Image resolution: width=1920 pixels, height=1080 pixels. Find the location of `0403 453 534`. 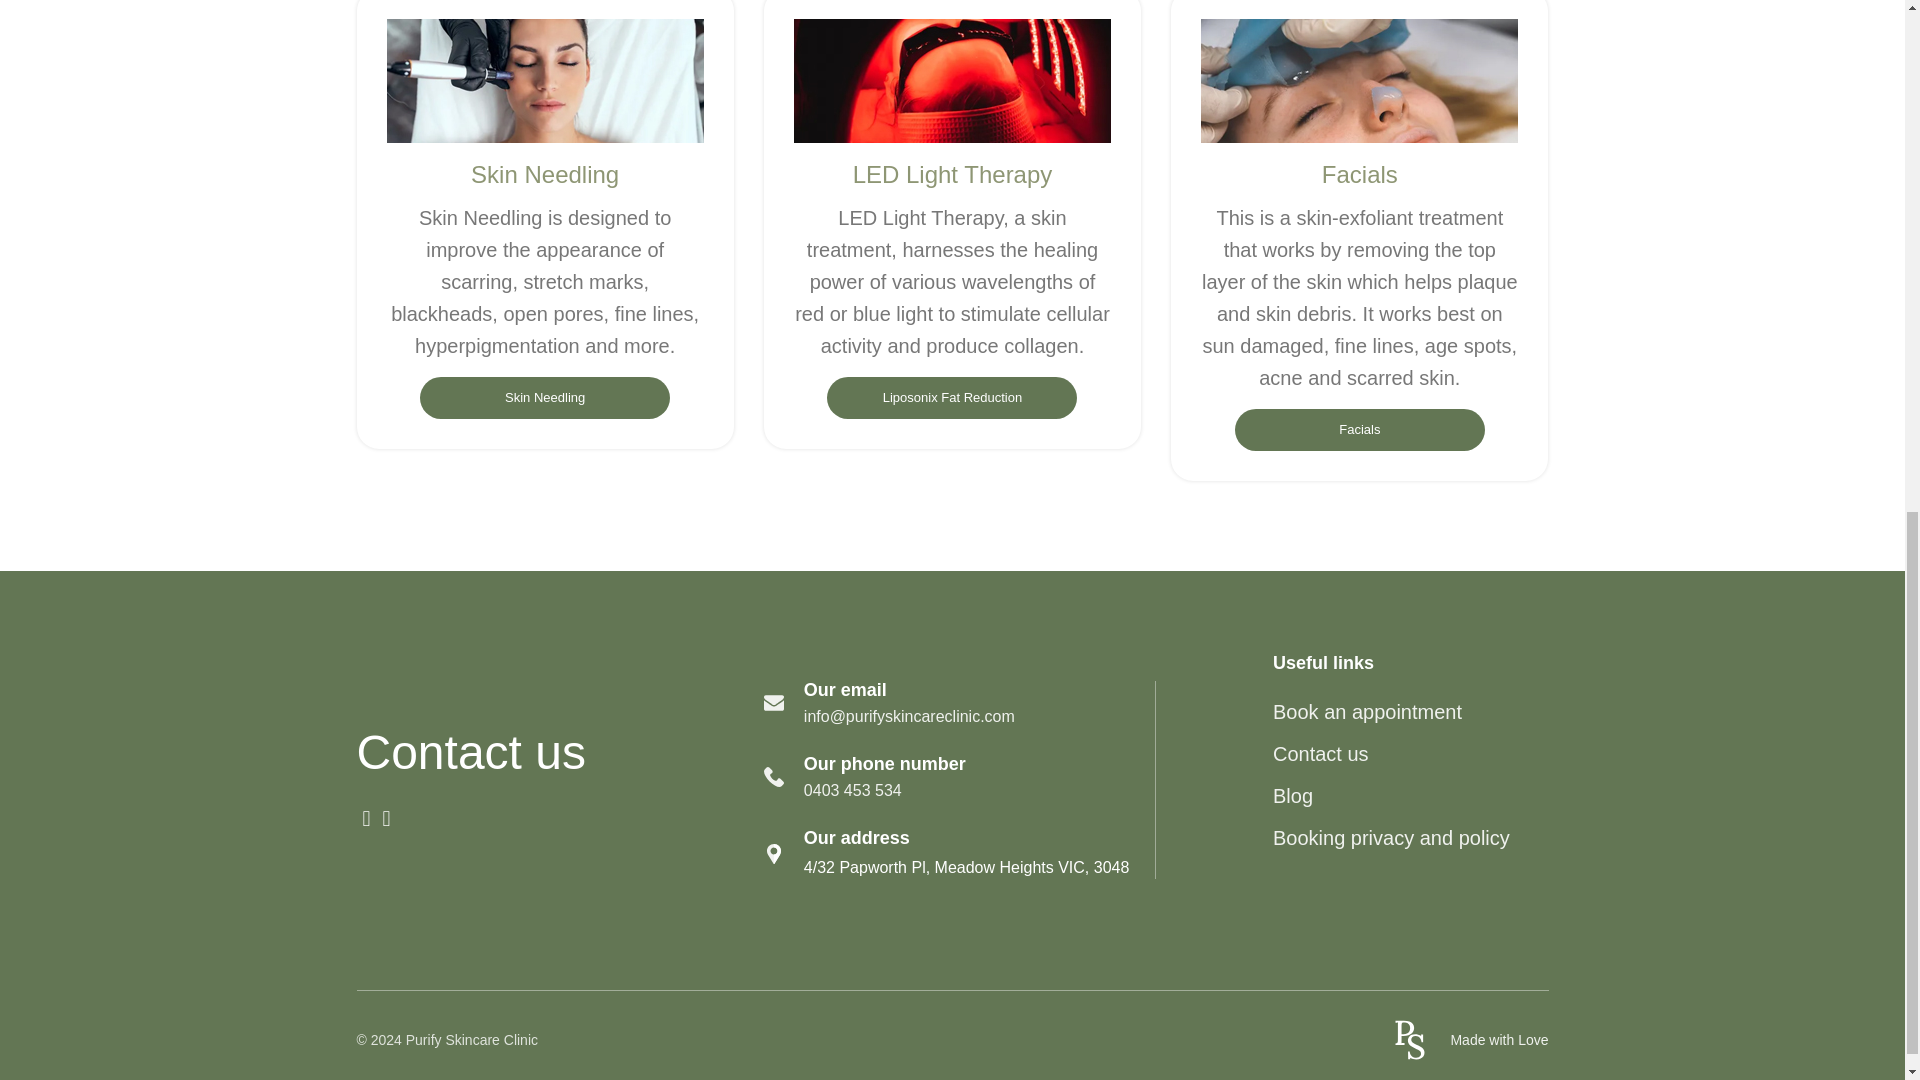

0403 453 534 is located at coordinates (853, 790).